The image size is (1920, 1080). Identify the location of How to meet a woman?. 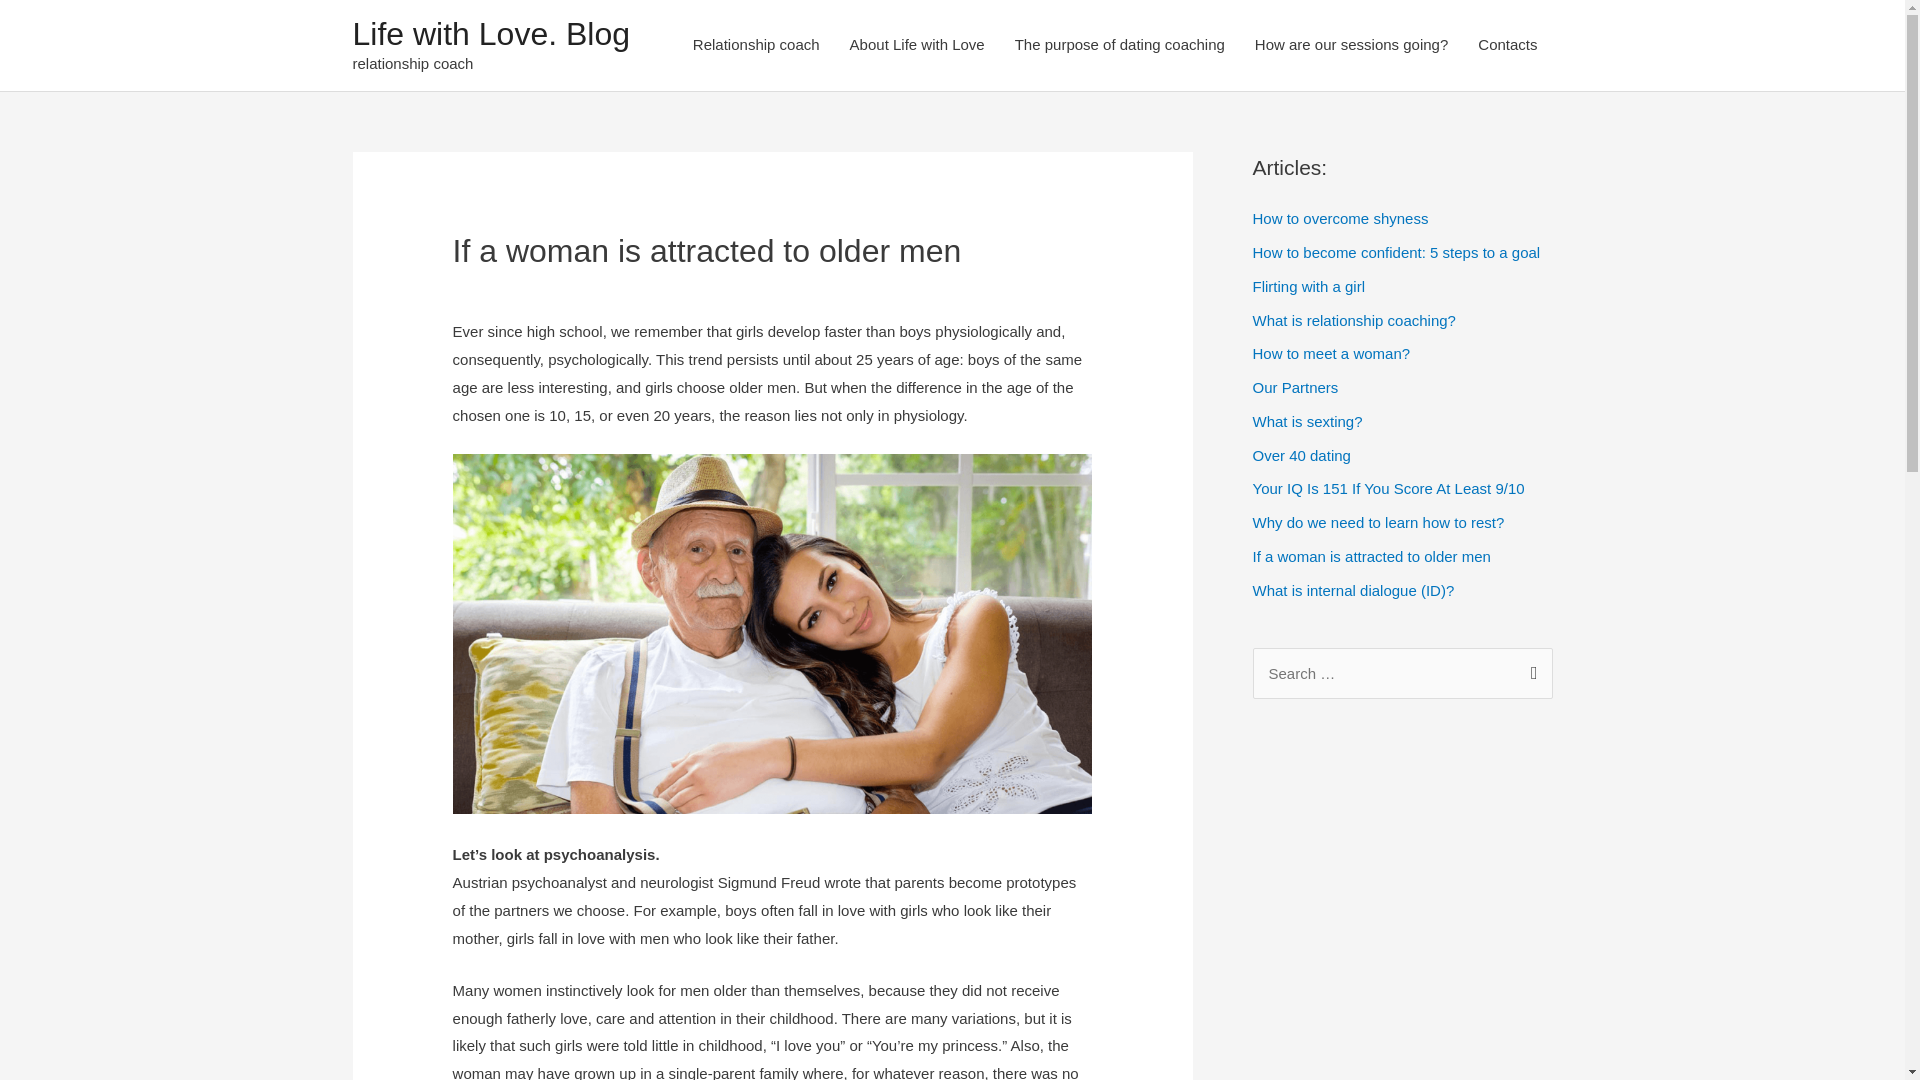
(1331, 354).